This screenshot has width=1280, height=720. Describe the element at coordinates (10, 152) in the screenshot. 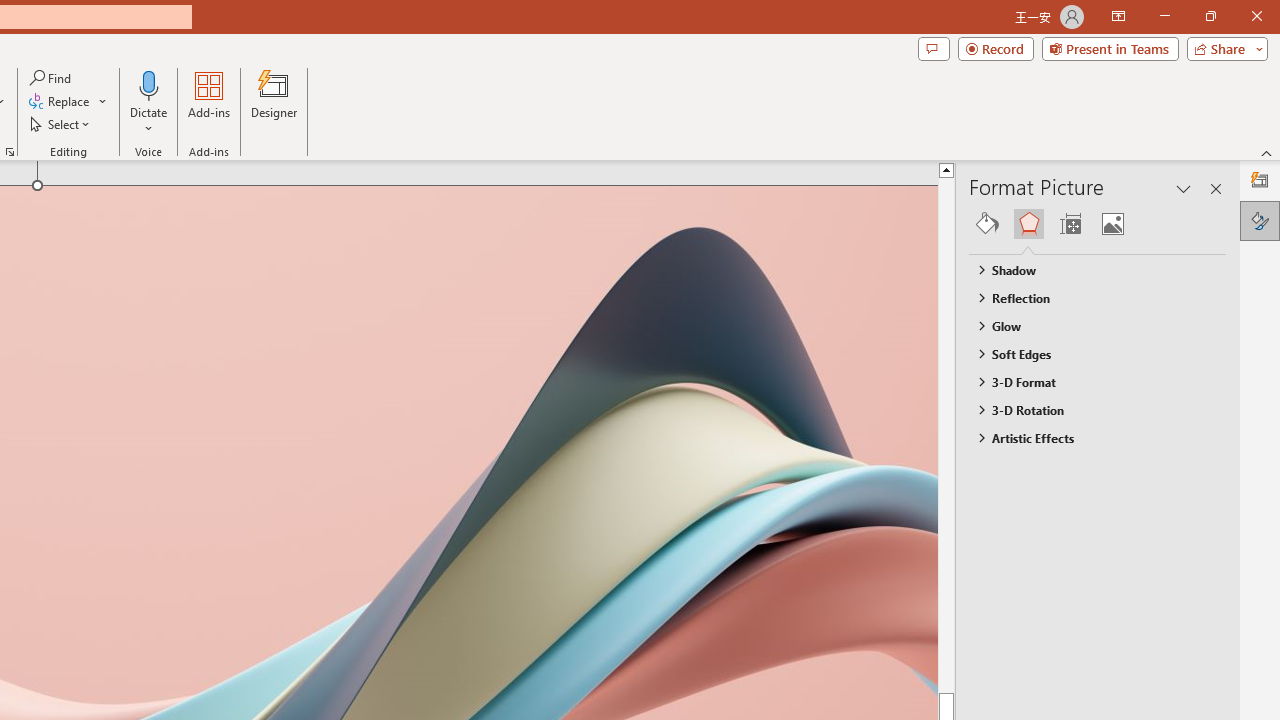

I see `Format Object...` at that location.